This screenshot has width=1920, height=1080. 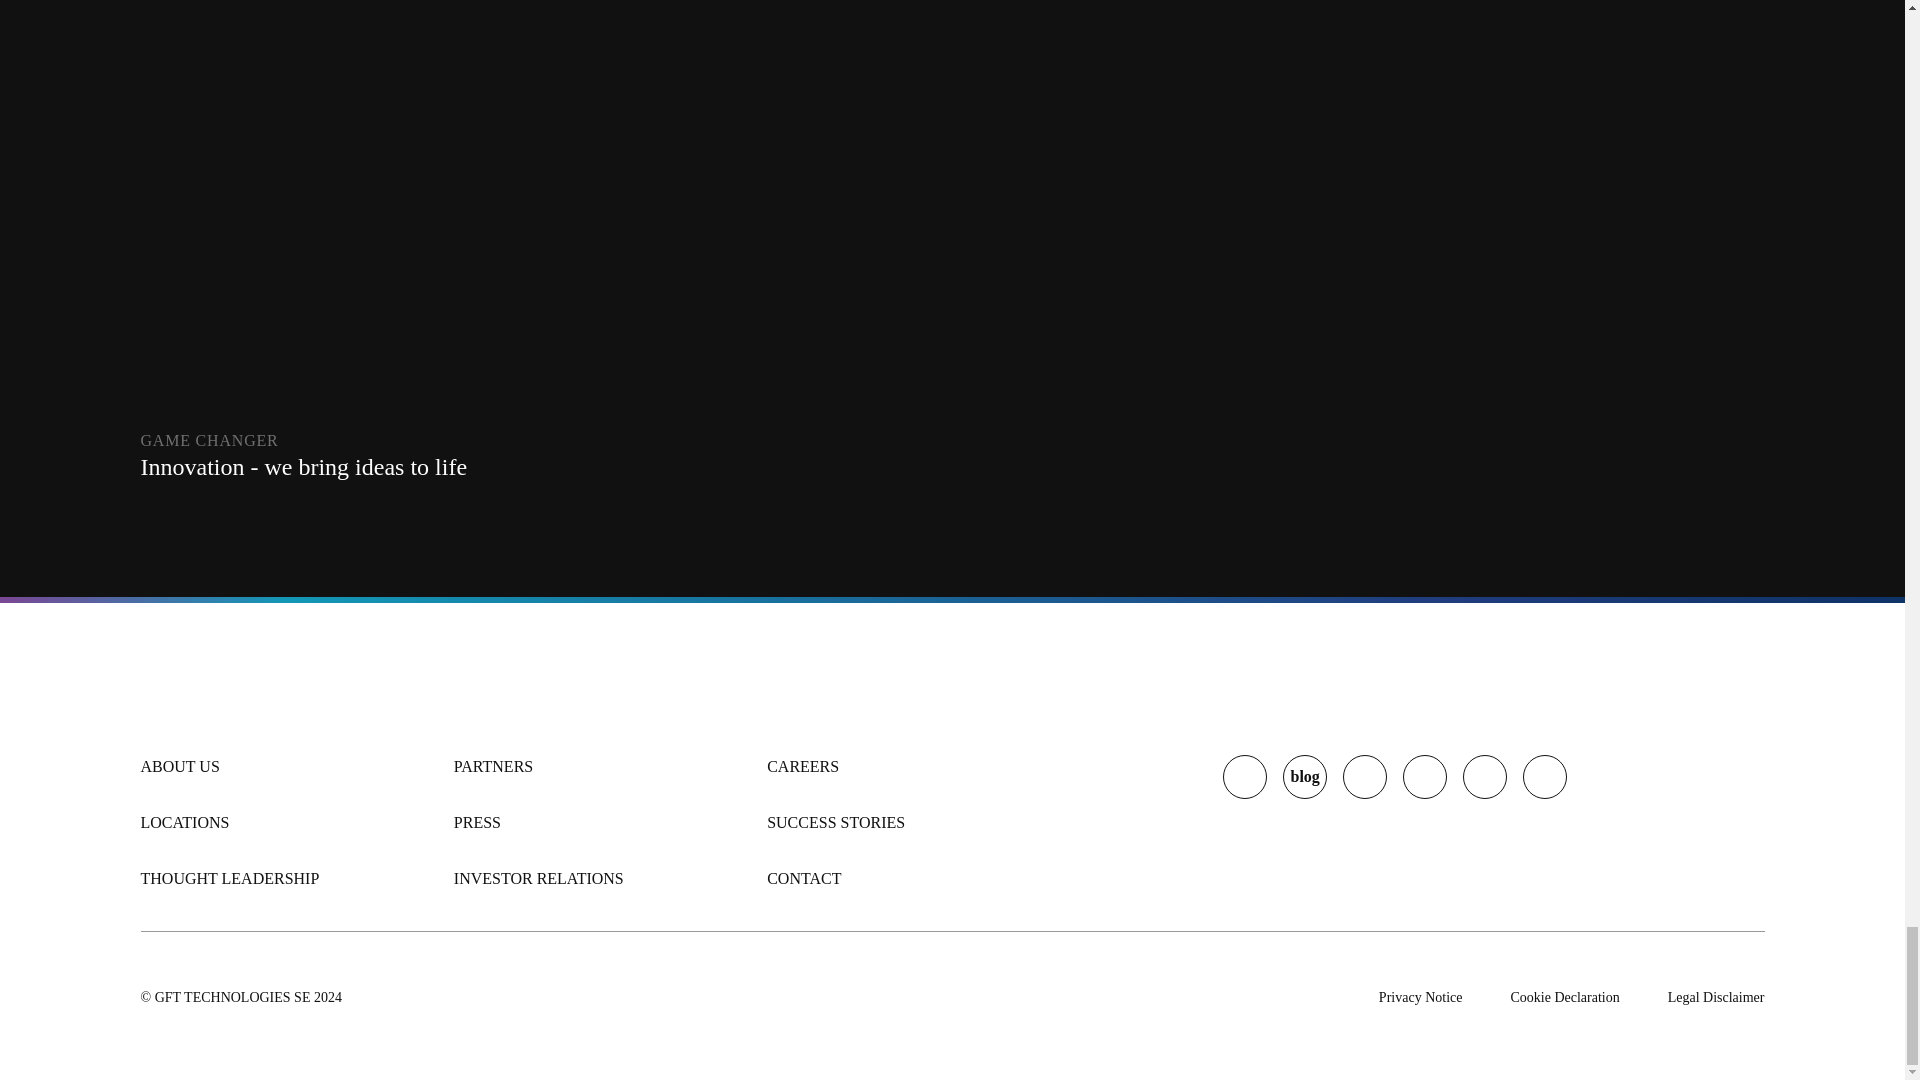 What do you see at coordinates (1716, 998) in the screenshot?
I see `Legal Disclaimer` at bounding box center [1716, 998].